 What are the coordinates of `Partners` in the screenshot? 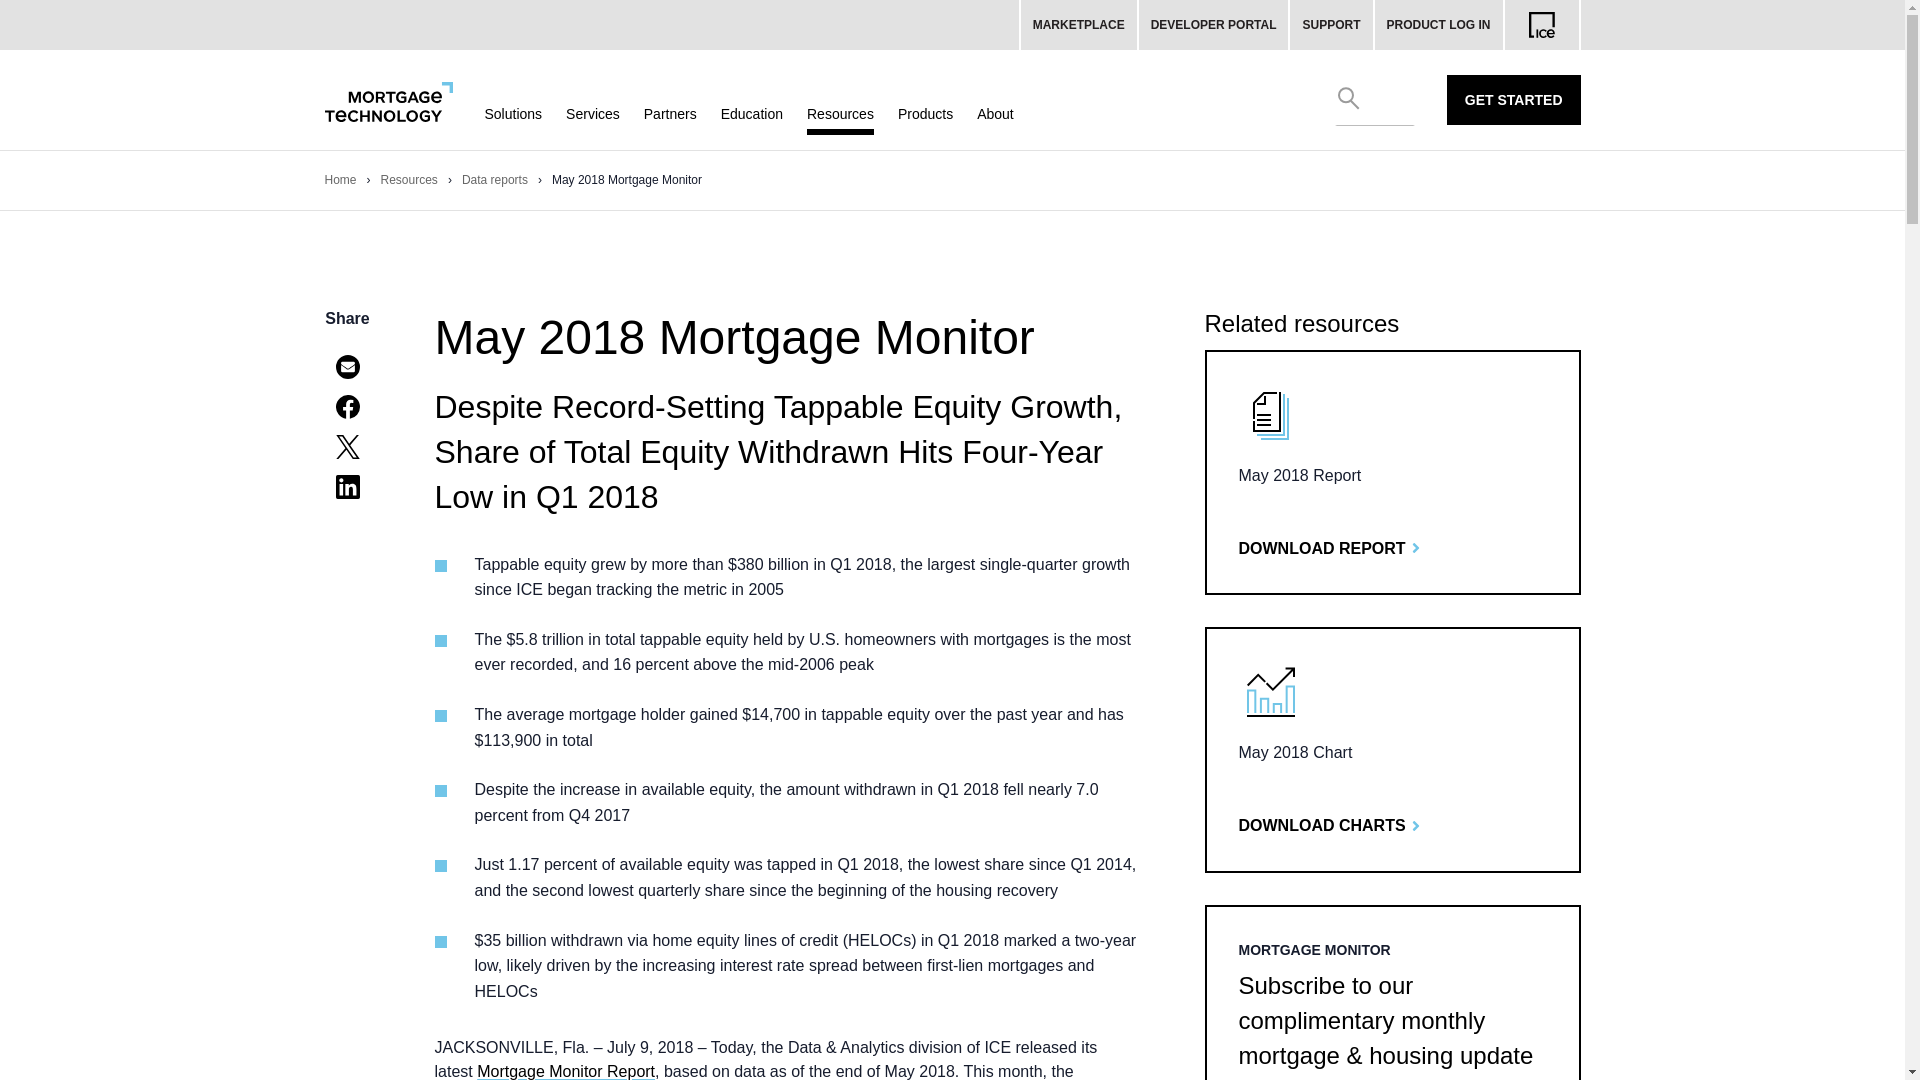 It's located at (670, 114).